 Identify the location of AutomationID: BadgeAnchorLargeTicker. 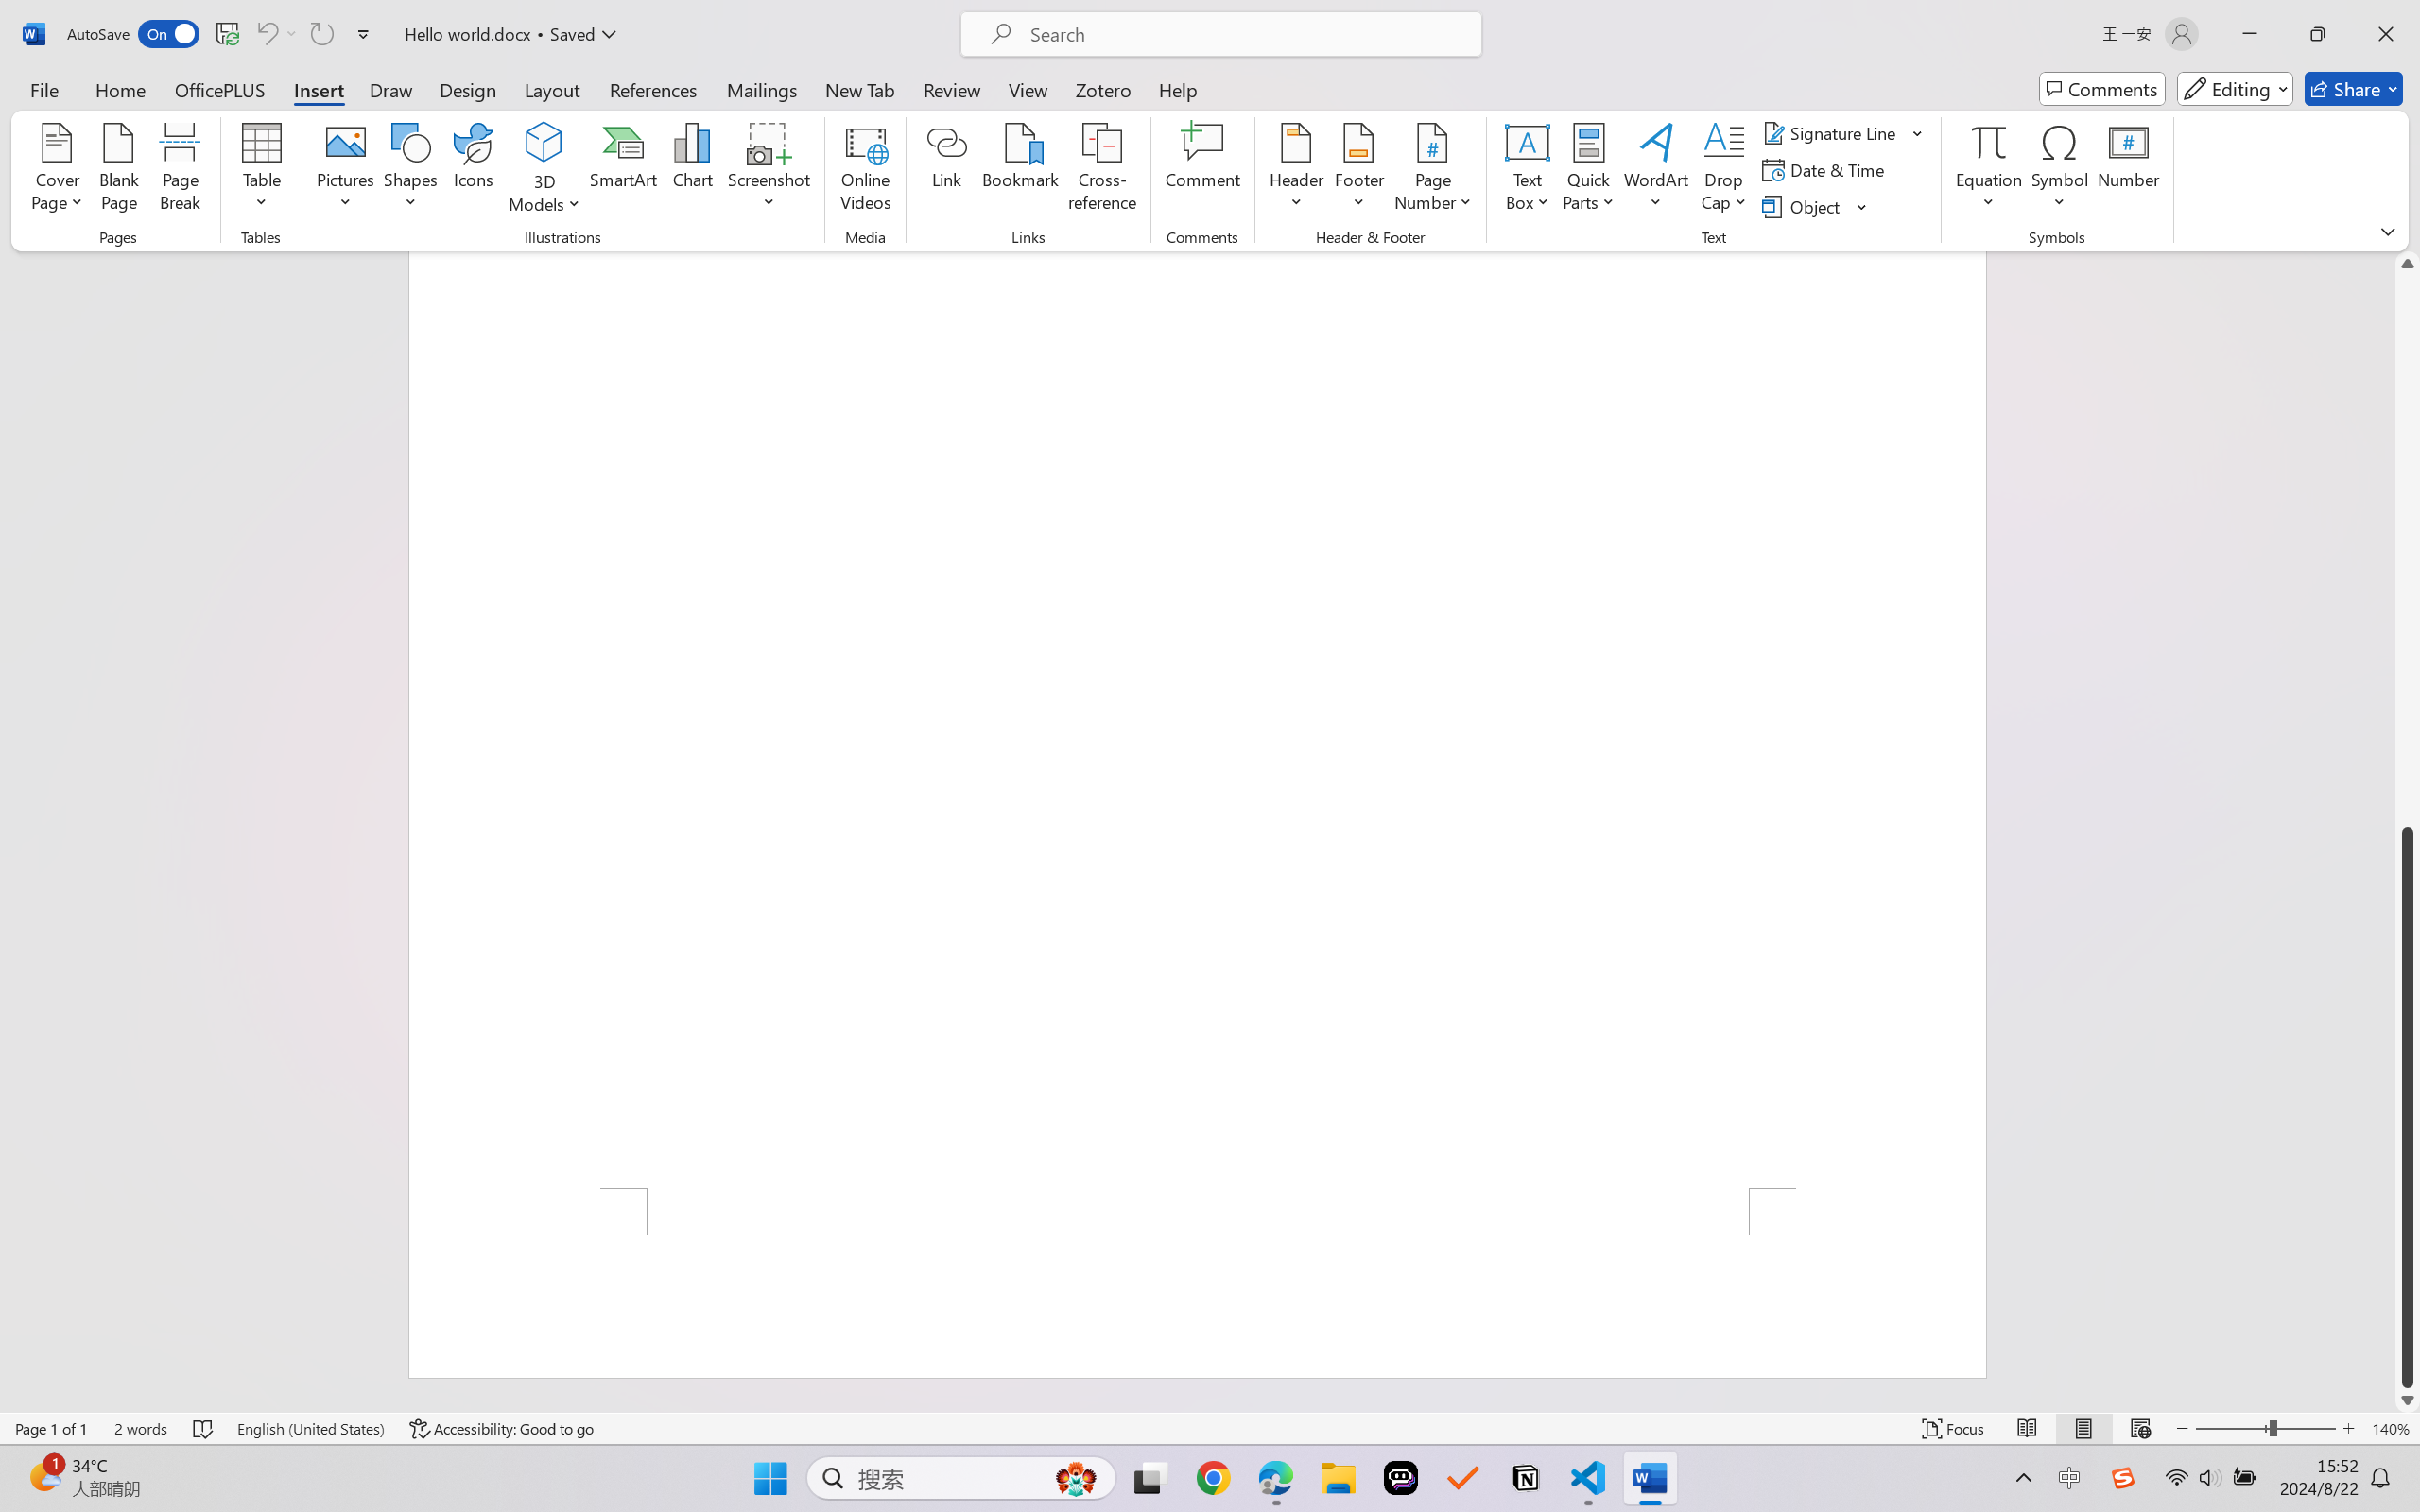
(43, 1476).